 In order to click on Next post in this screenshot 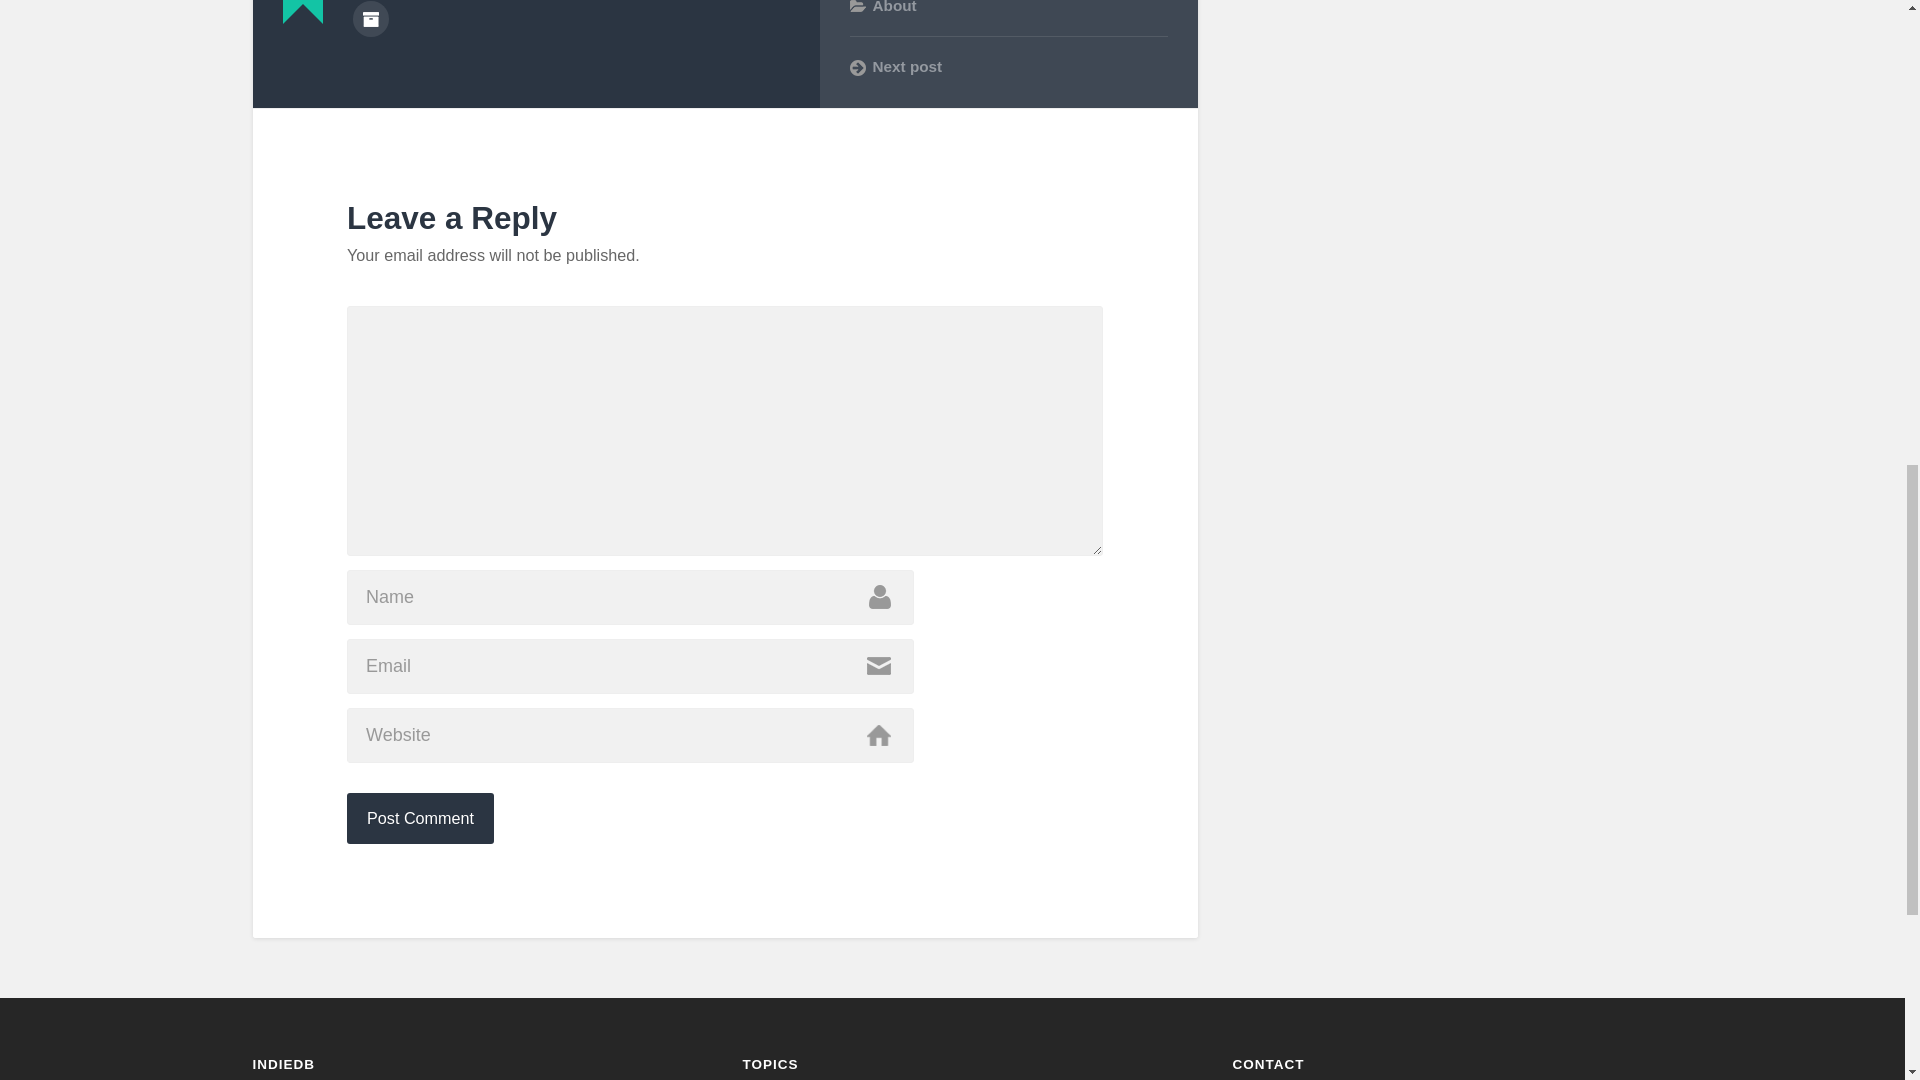, I will do `click(1008, 66)`.